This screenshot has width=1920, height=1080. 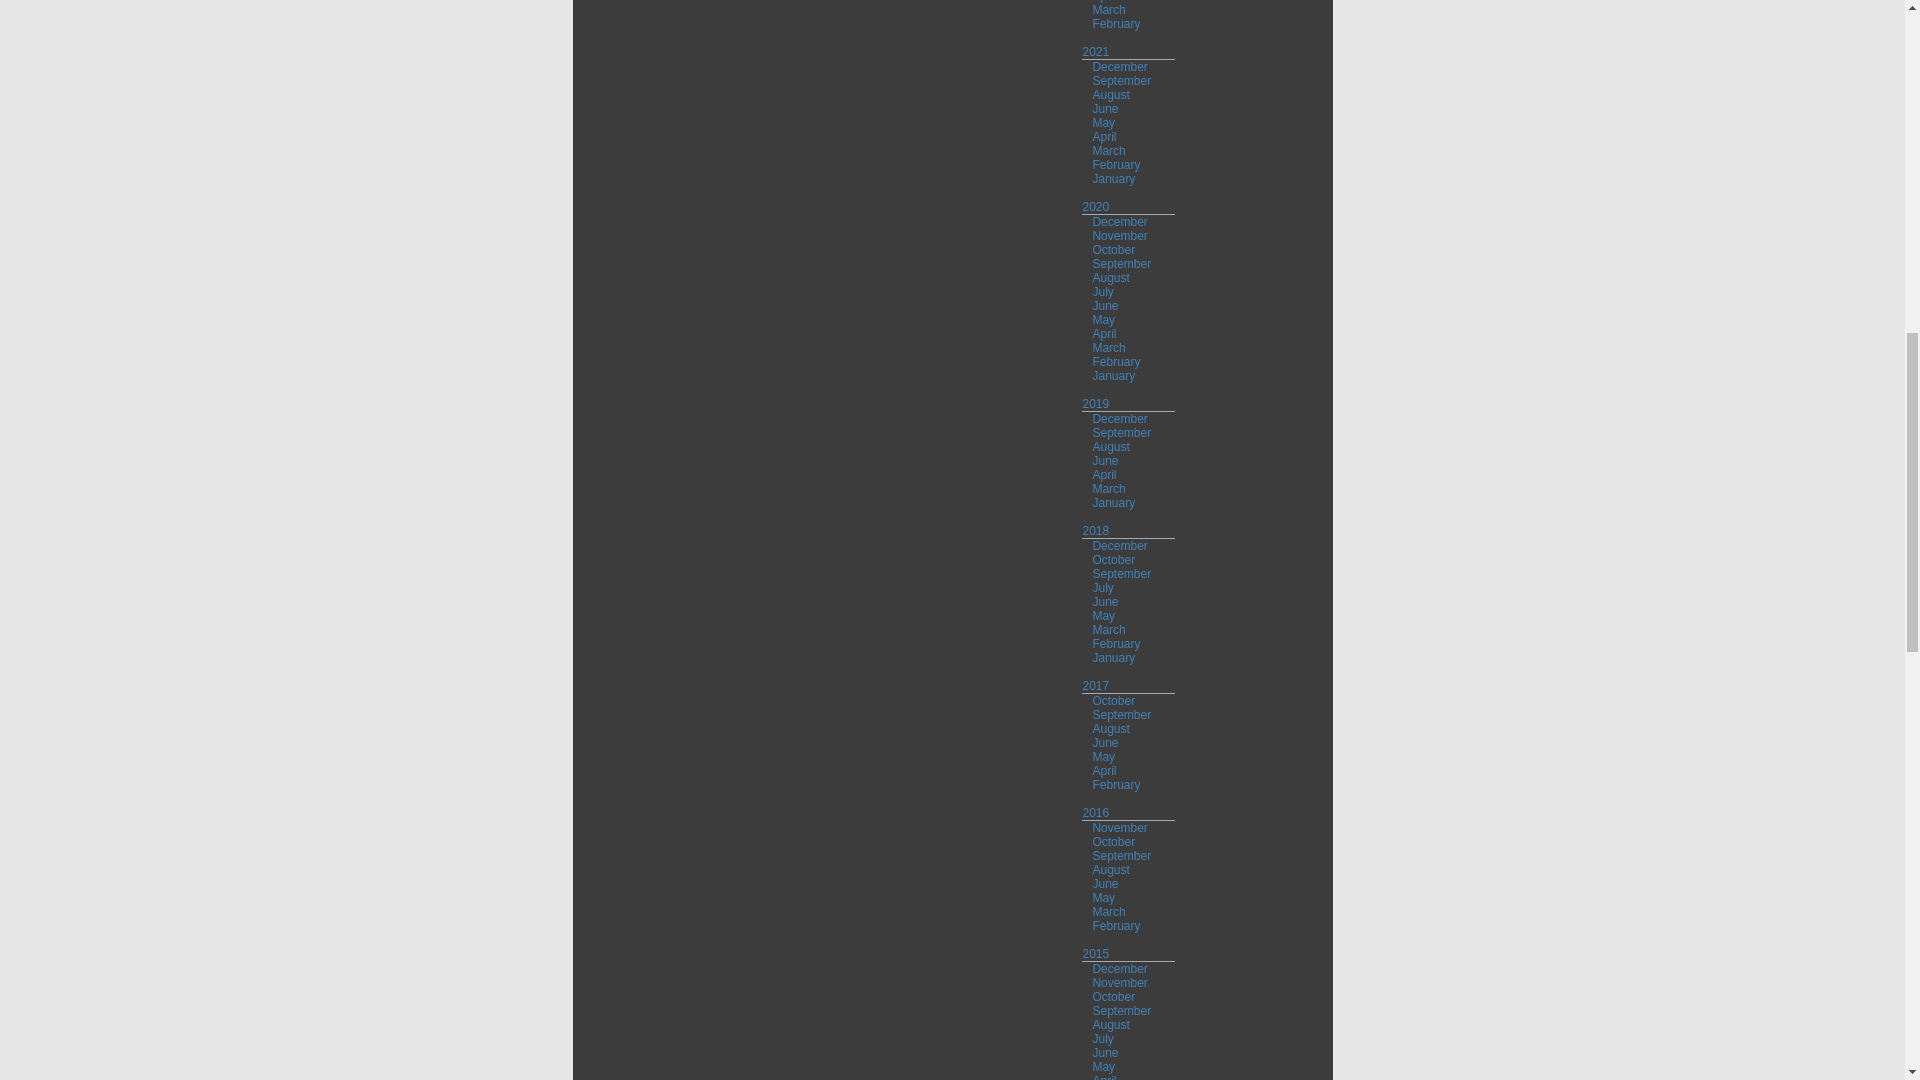 I want to click on August, so click(x=1110, y=94).